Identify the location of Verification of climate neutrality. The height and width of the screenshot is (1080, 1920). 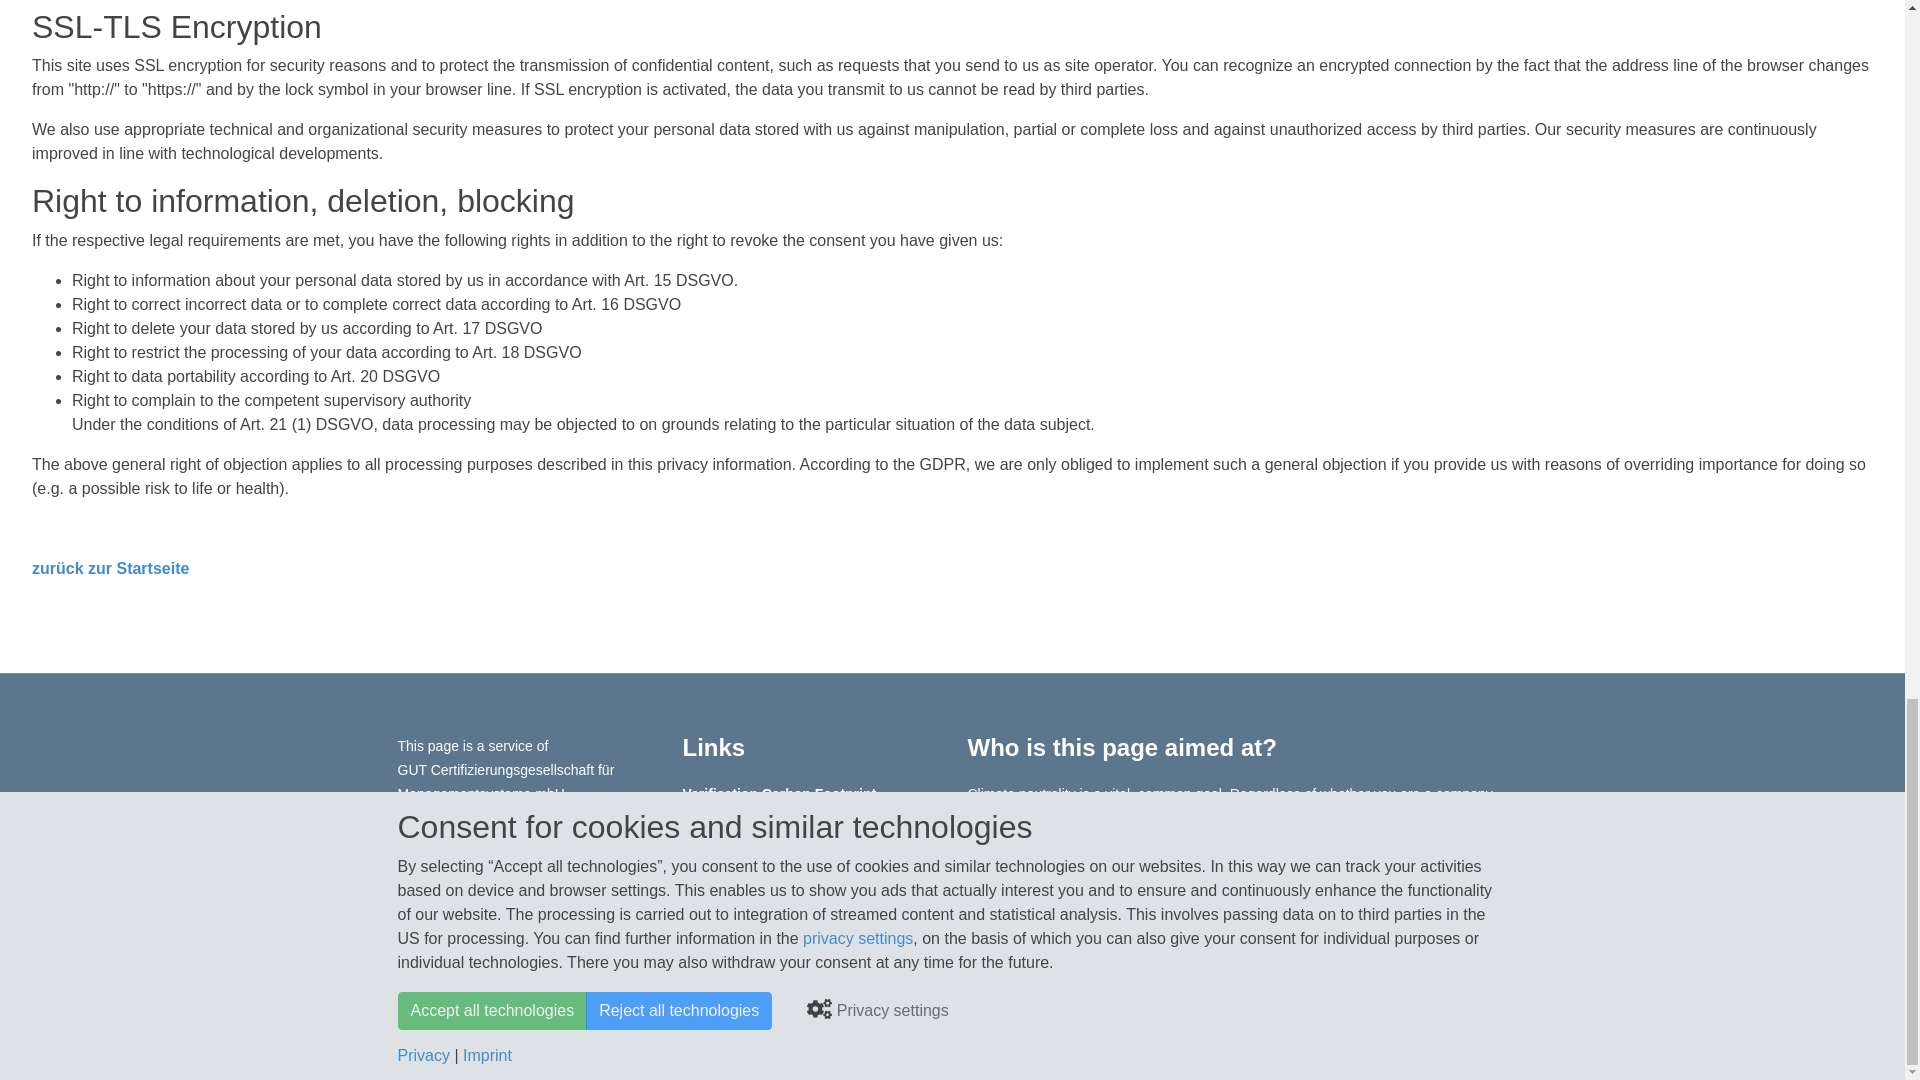
(788, 818).